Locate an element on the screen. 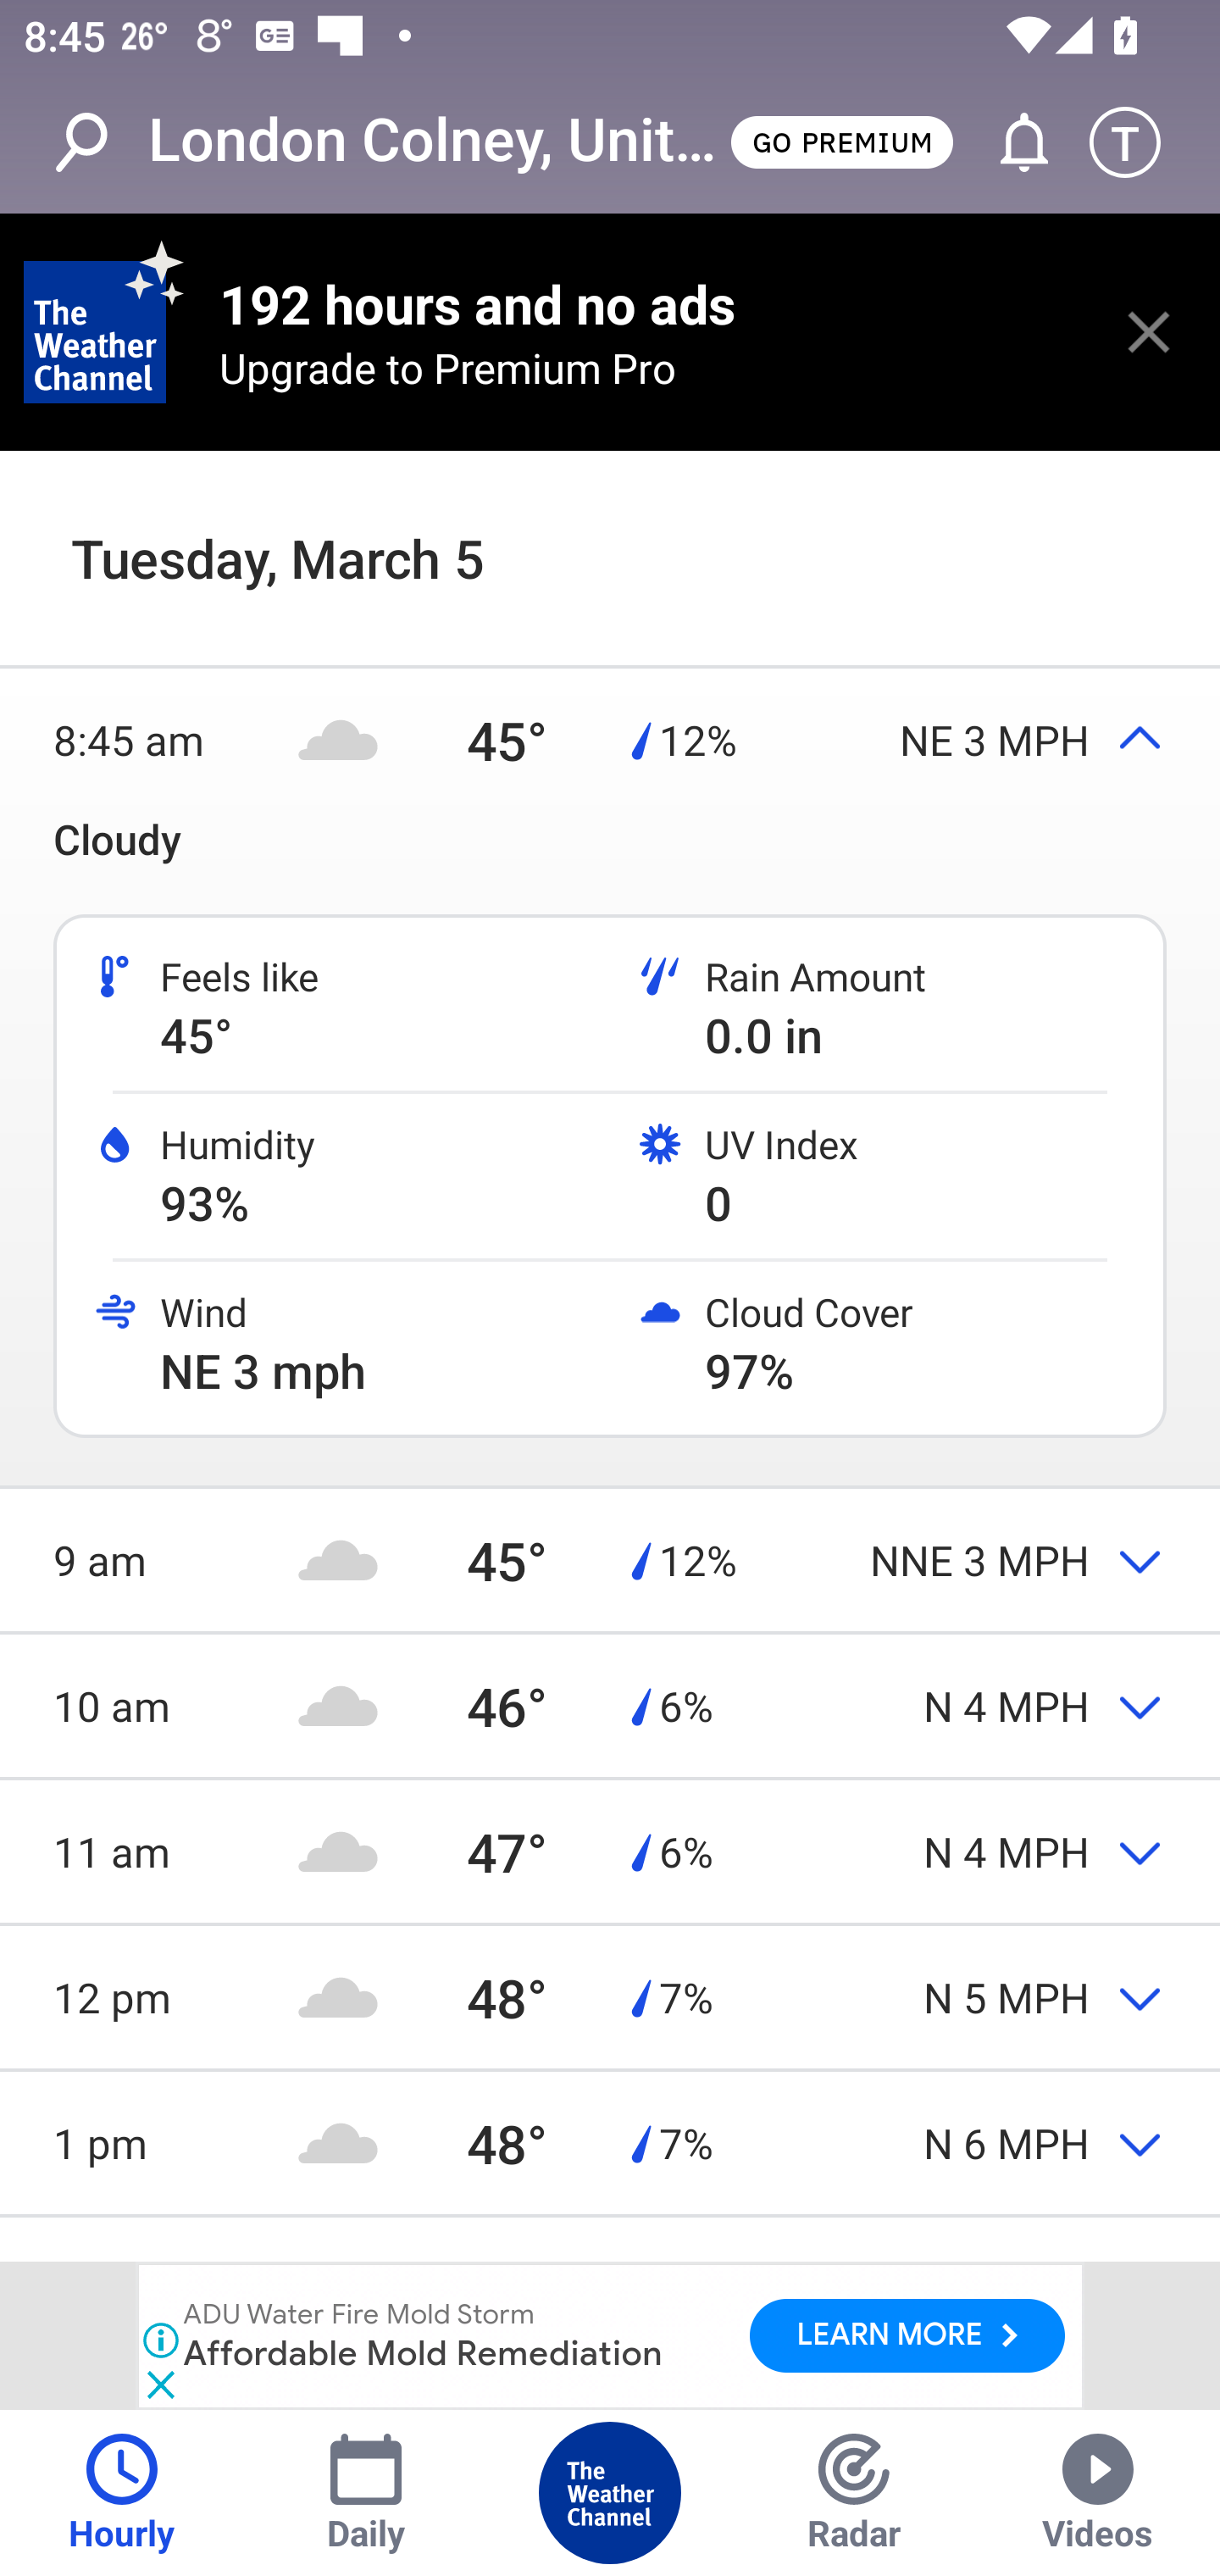 The image size is (1220, 2576). Setting icon T is located at coordinates (1140, 142).